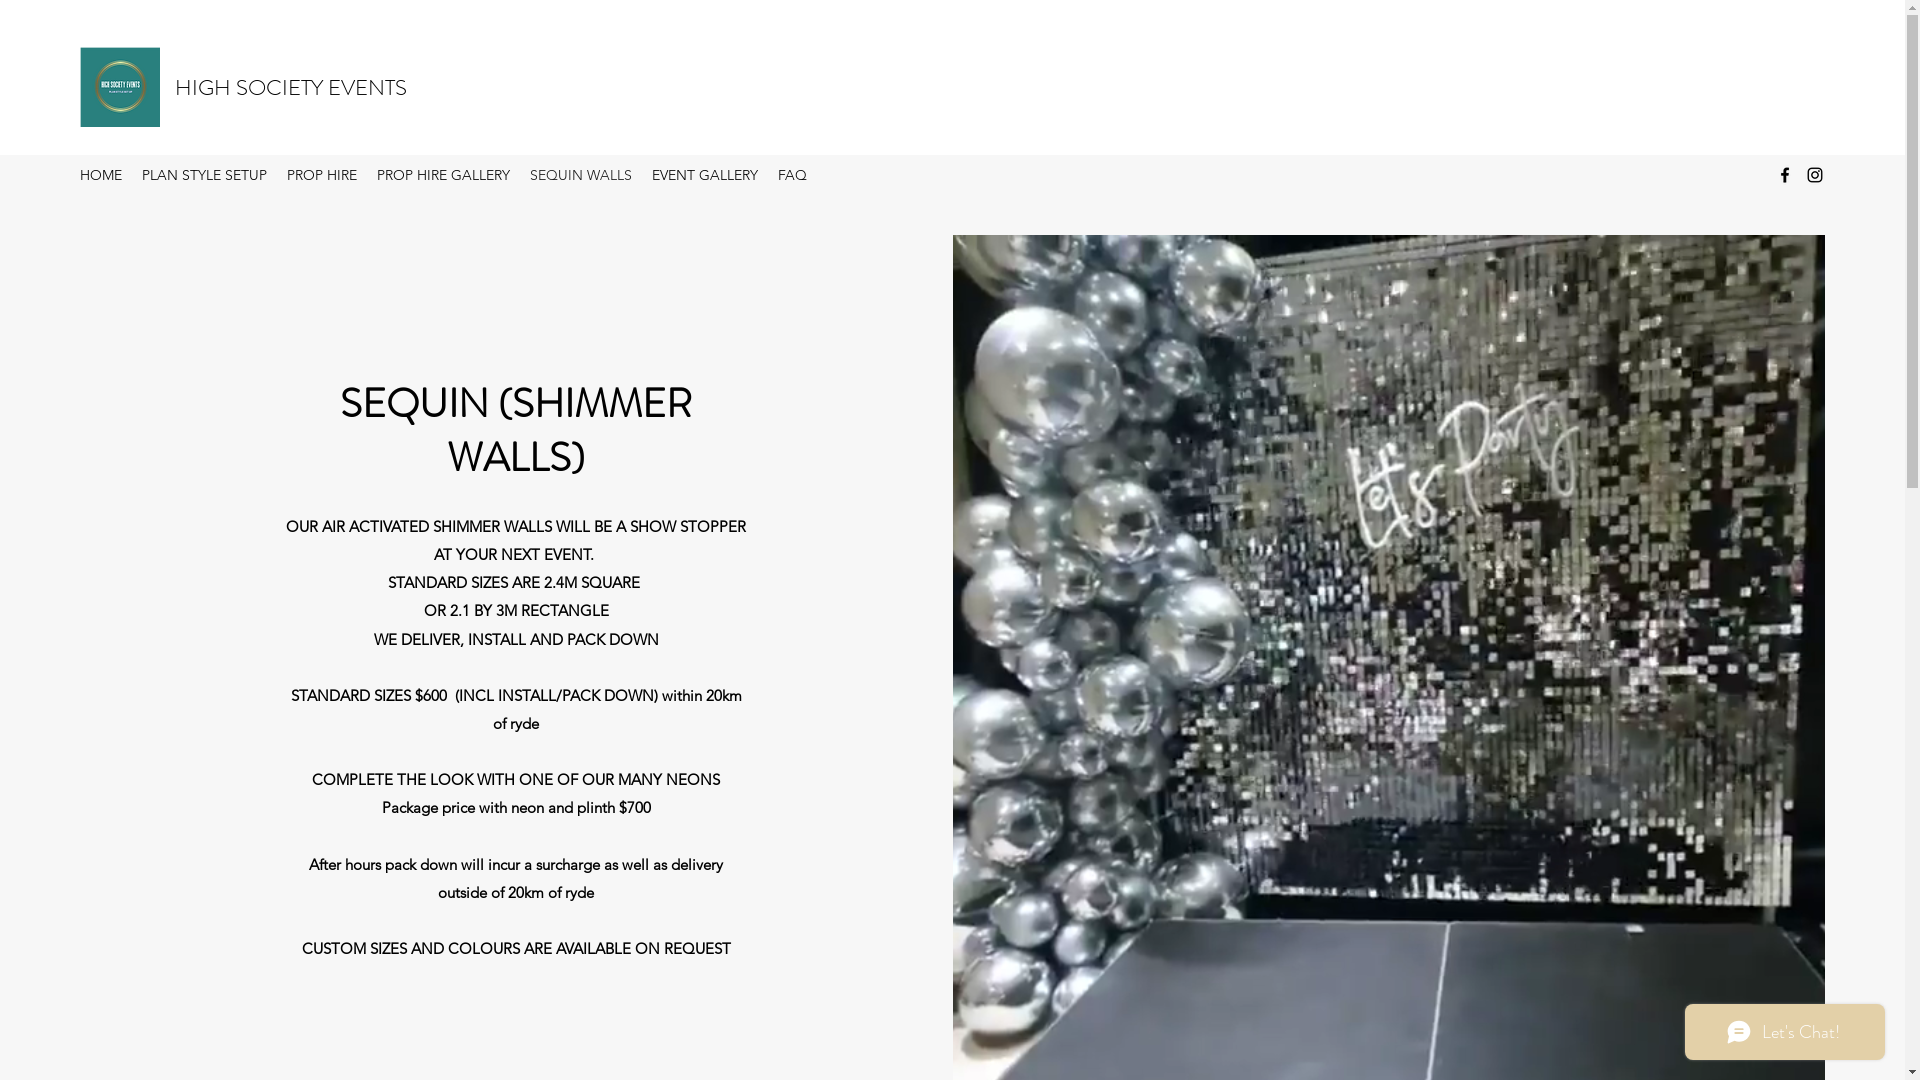 The image size is (1920, 1080). I want to click on HOME, so click(101, 175).